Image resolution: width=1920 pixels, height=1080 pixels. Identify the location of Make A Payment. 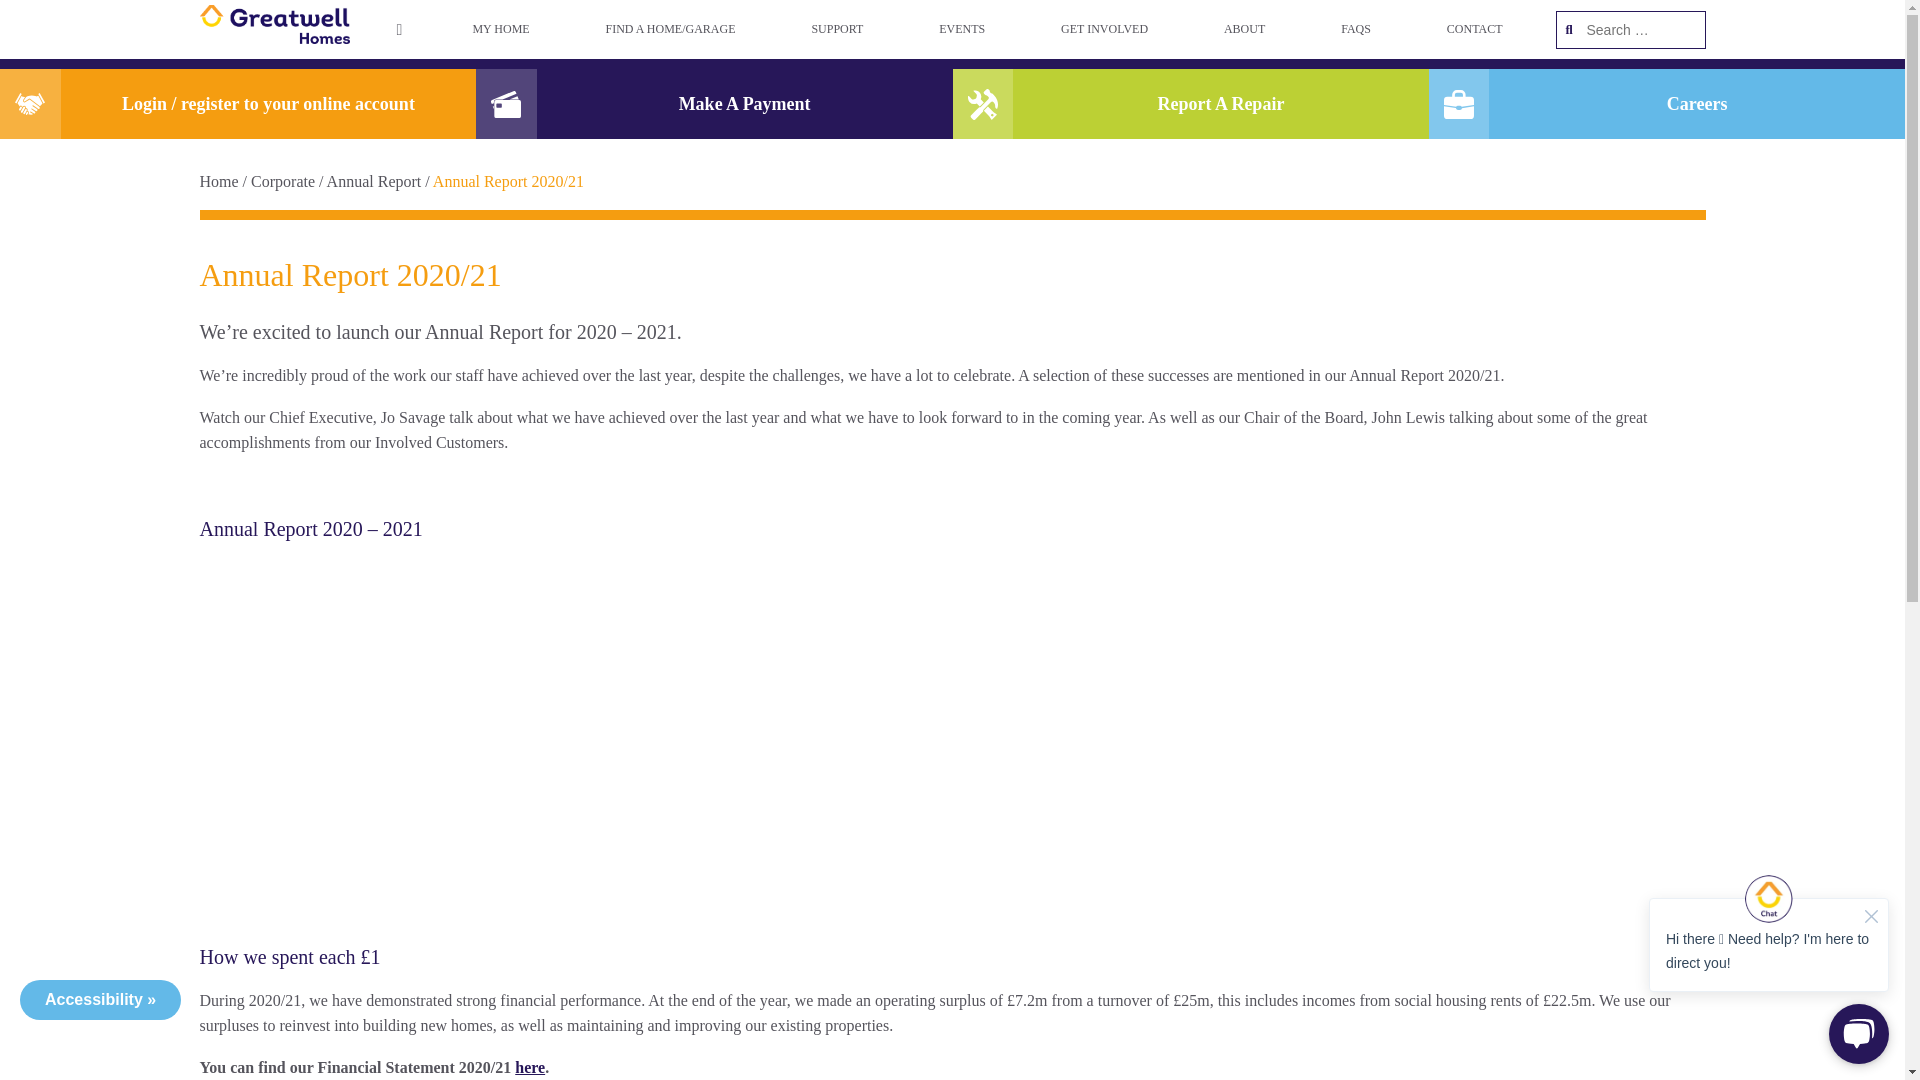
(714, 104).